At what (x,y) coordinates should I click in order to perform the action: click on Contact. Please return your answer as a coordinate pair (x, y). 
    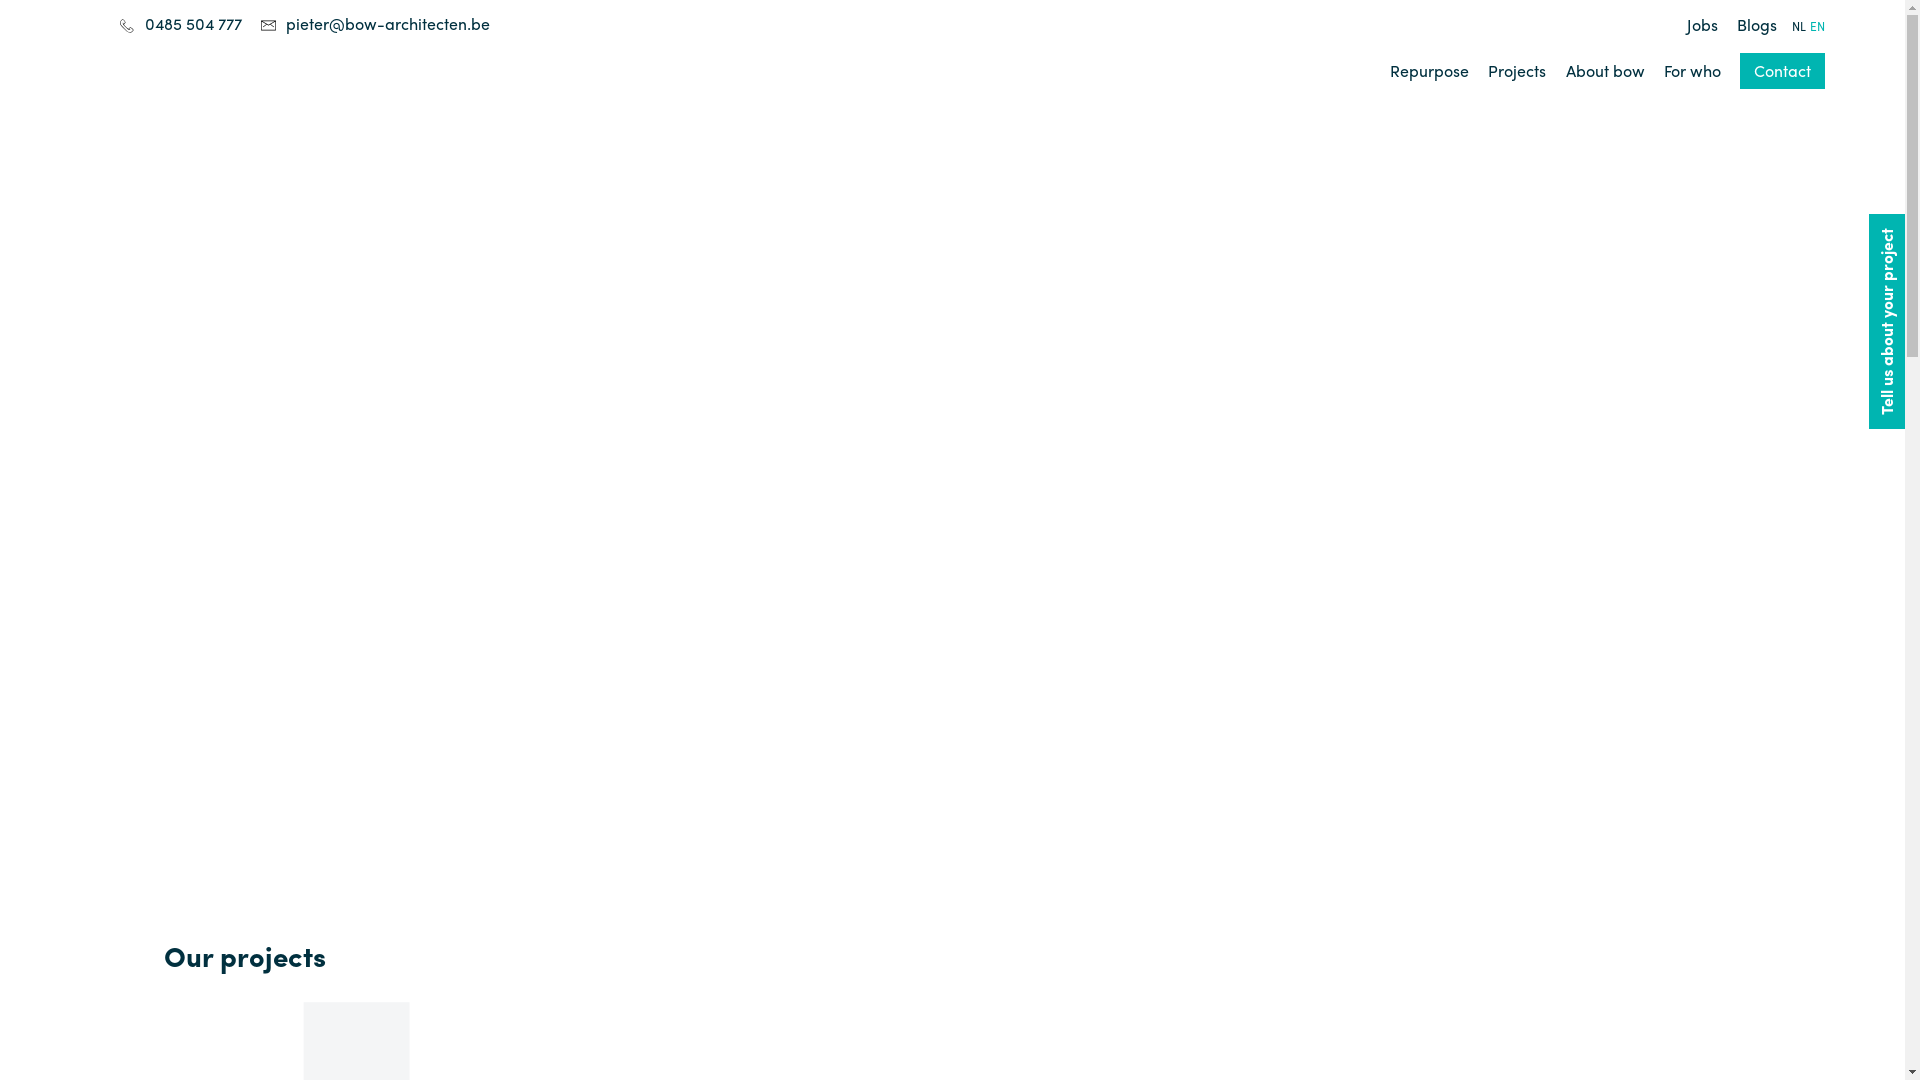
    Looking at the image, I should click on (1782, 71).